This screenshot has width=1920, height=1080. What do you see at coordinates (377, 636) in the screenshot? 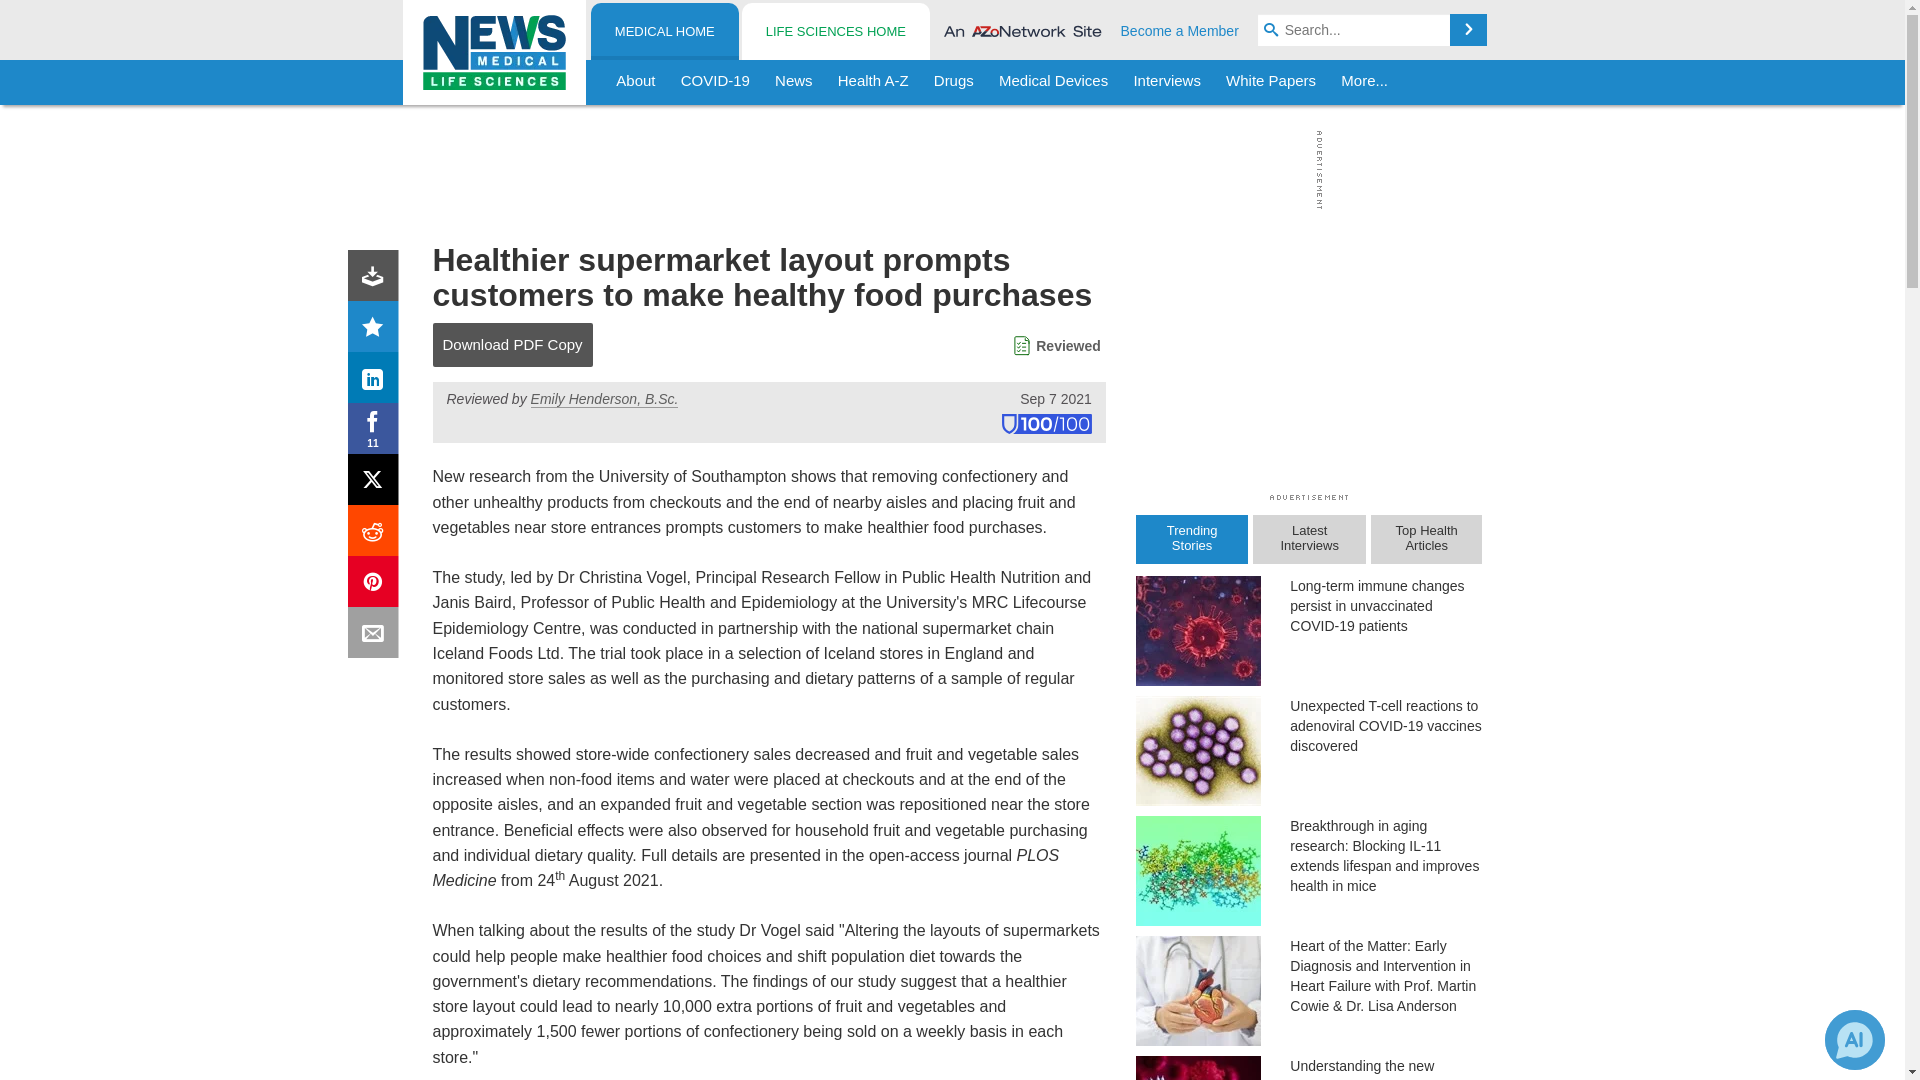
I see `Email` at bounding box center [377, 636].